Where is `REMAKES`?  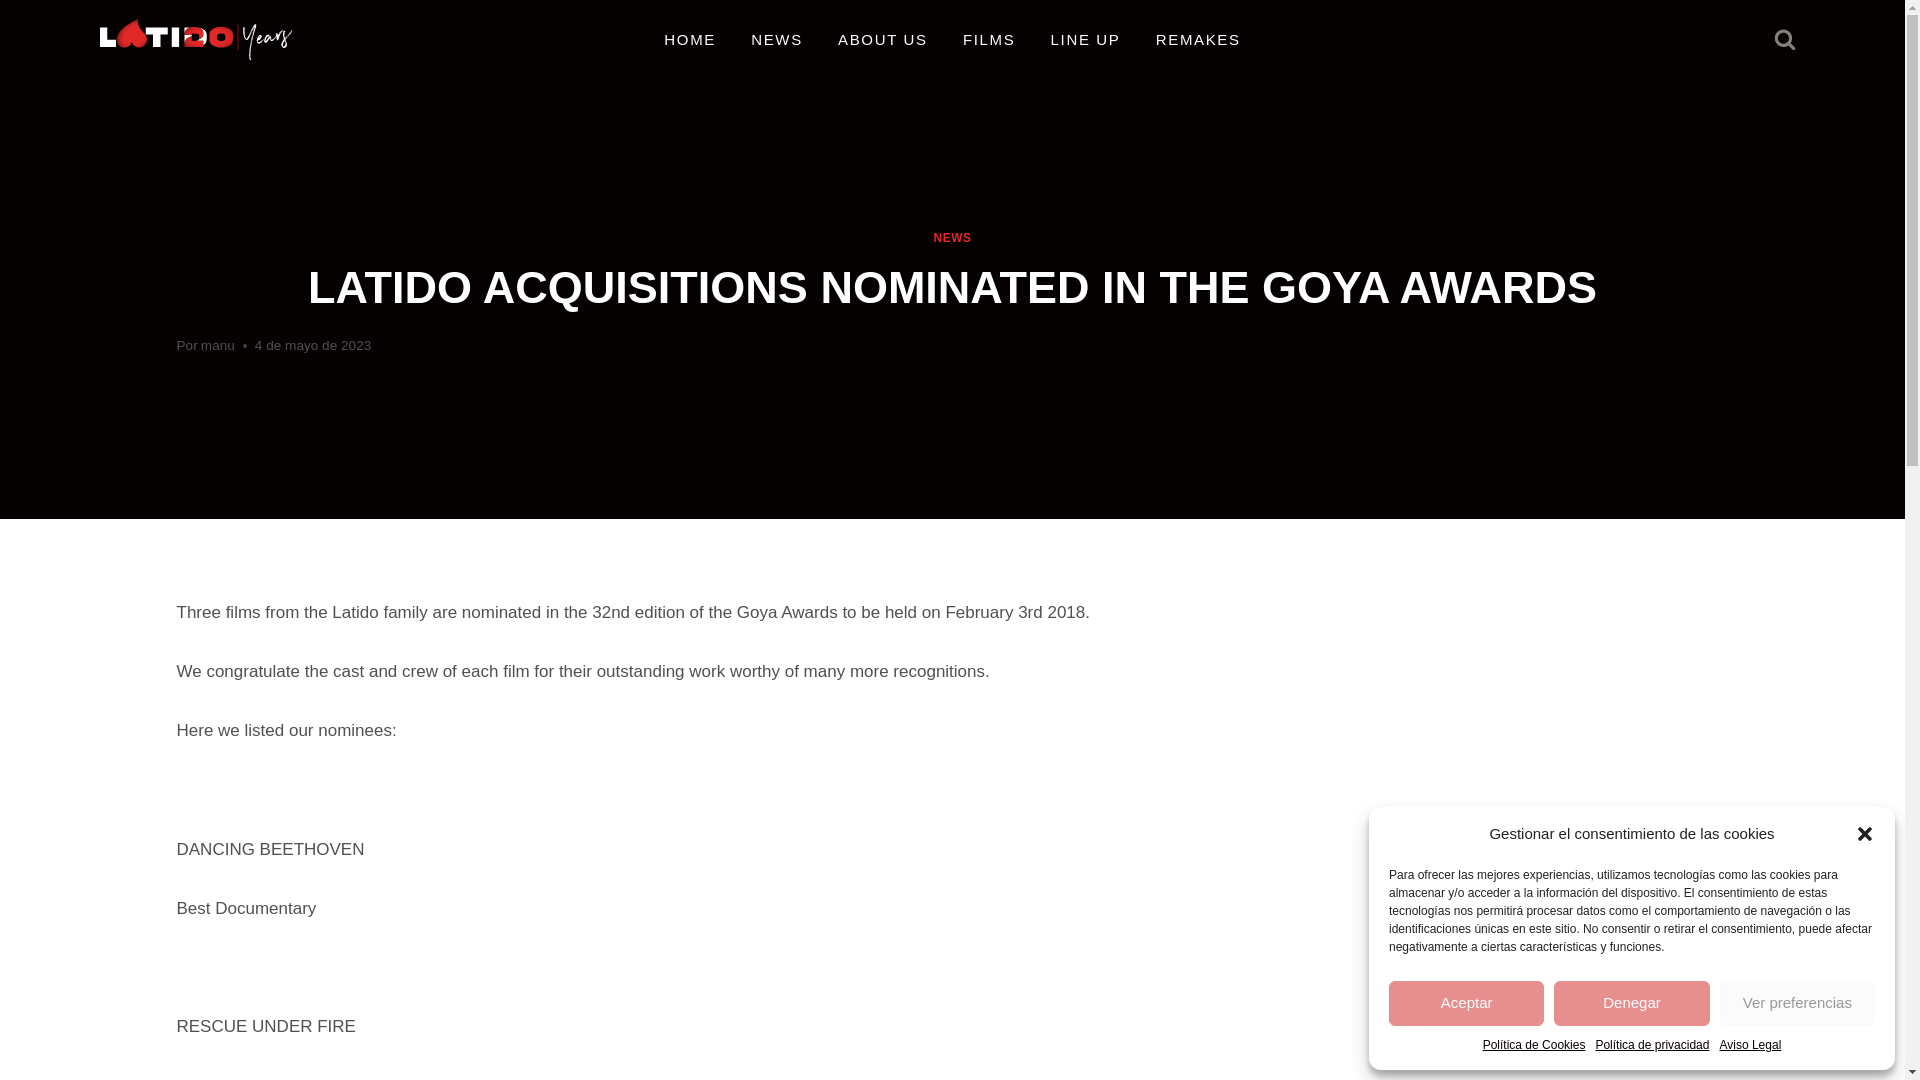
REMAKES is located at coordinates (1198, 39).